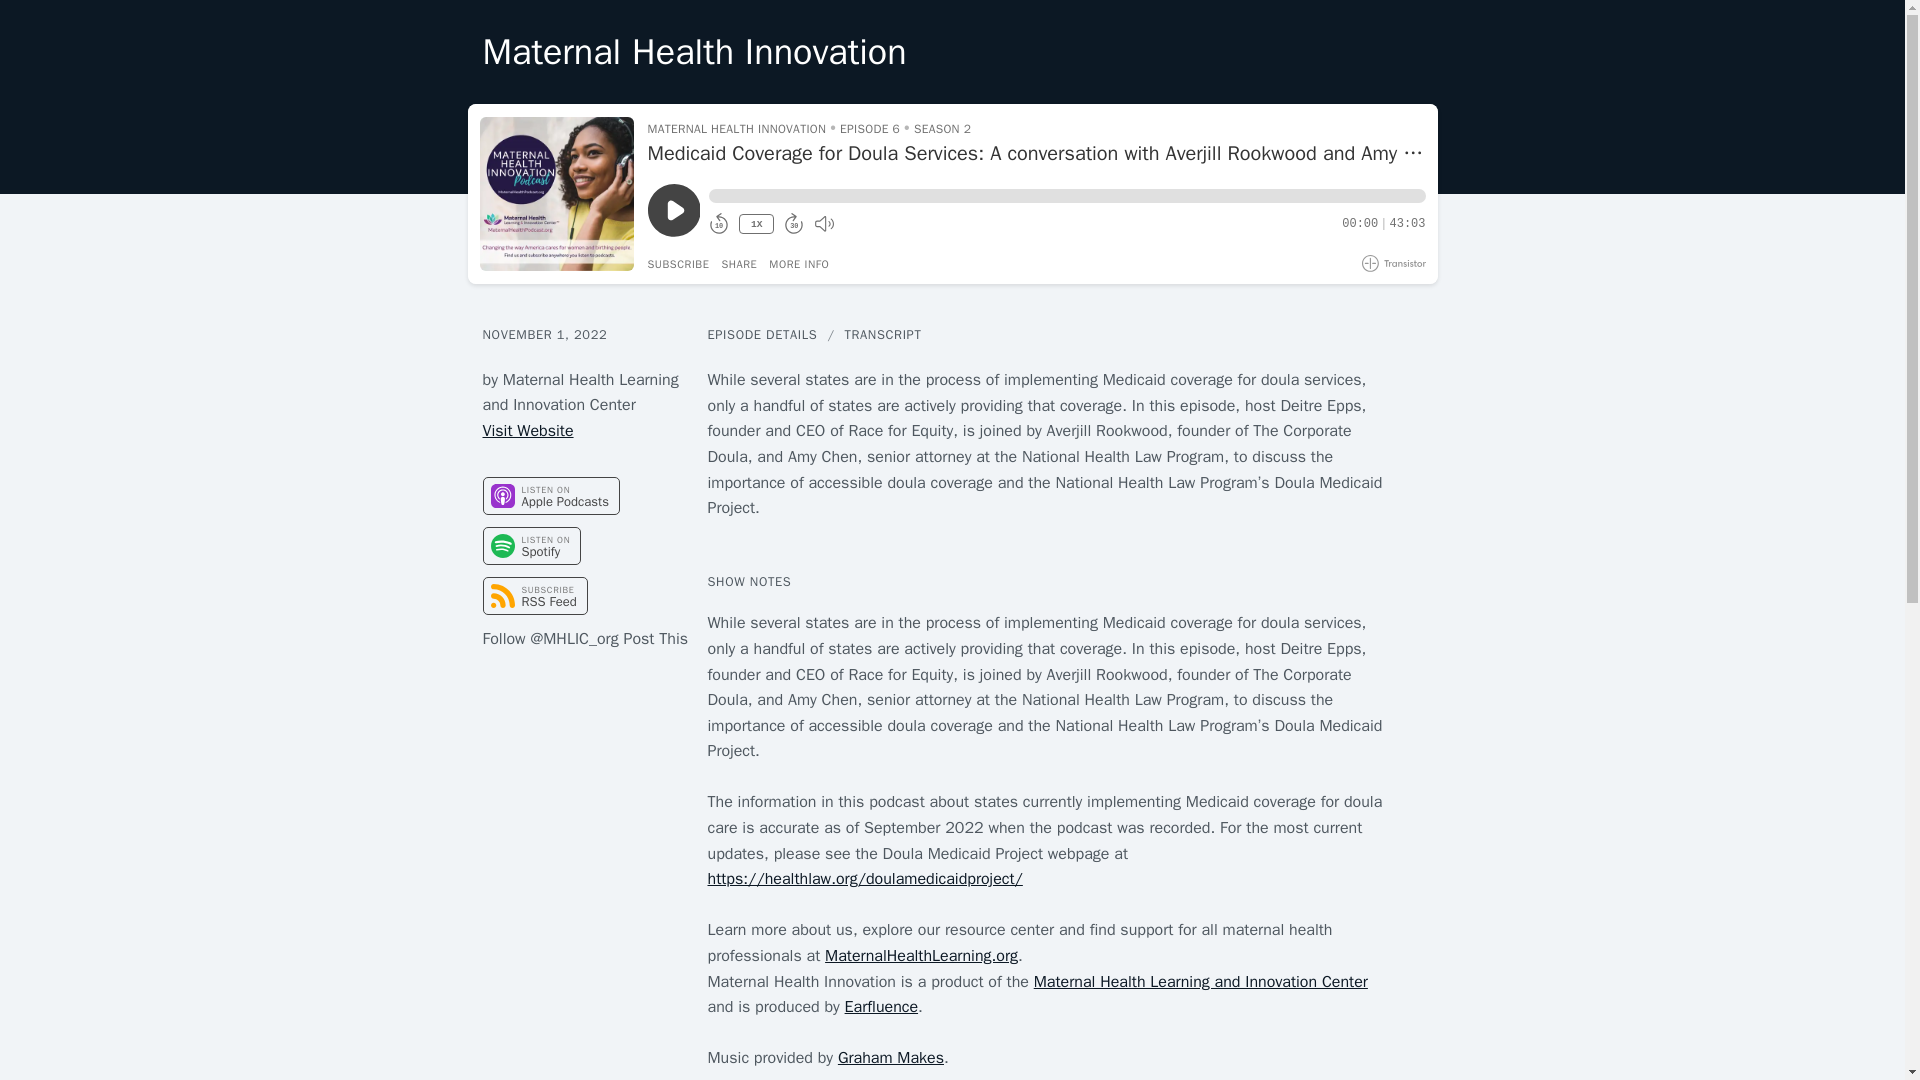 The image size is (1920, 1080). Describe the element at coordinates (679, 264) in the screenshot. I see `Show subscribe options` at that location.